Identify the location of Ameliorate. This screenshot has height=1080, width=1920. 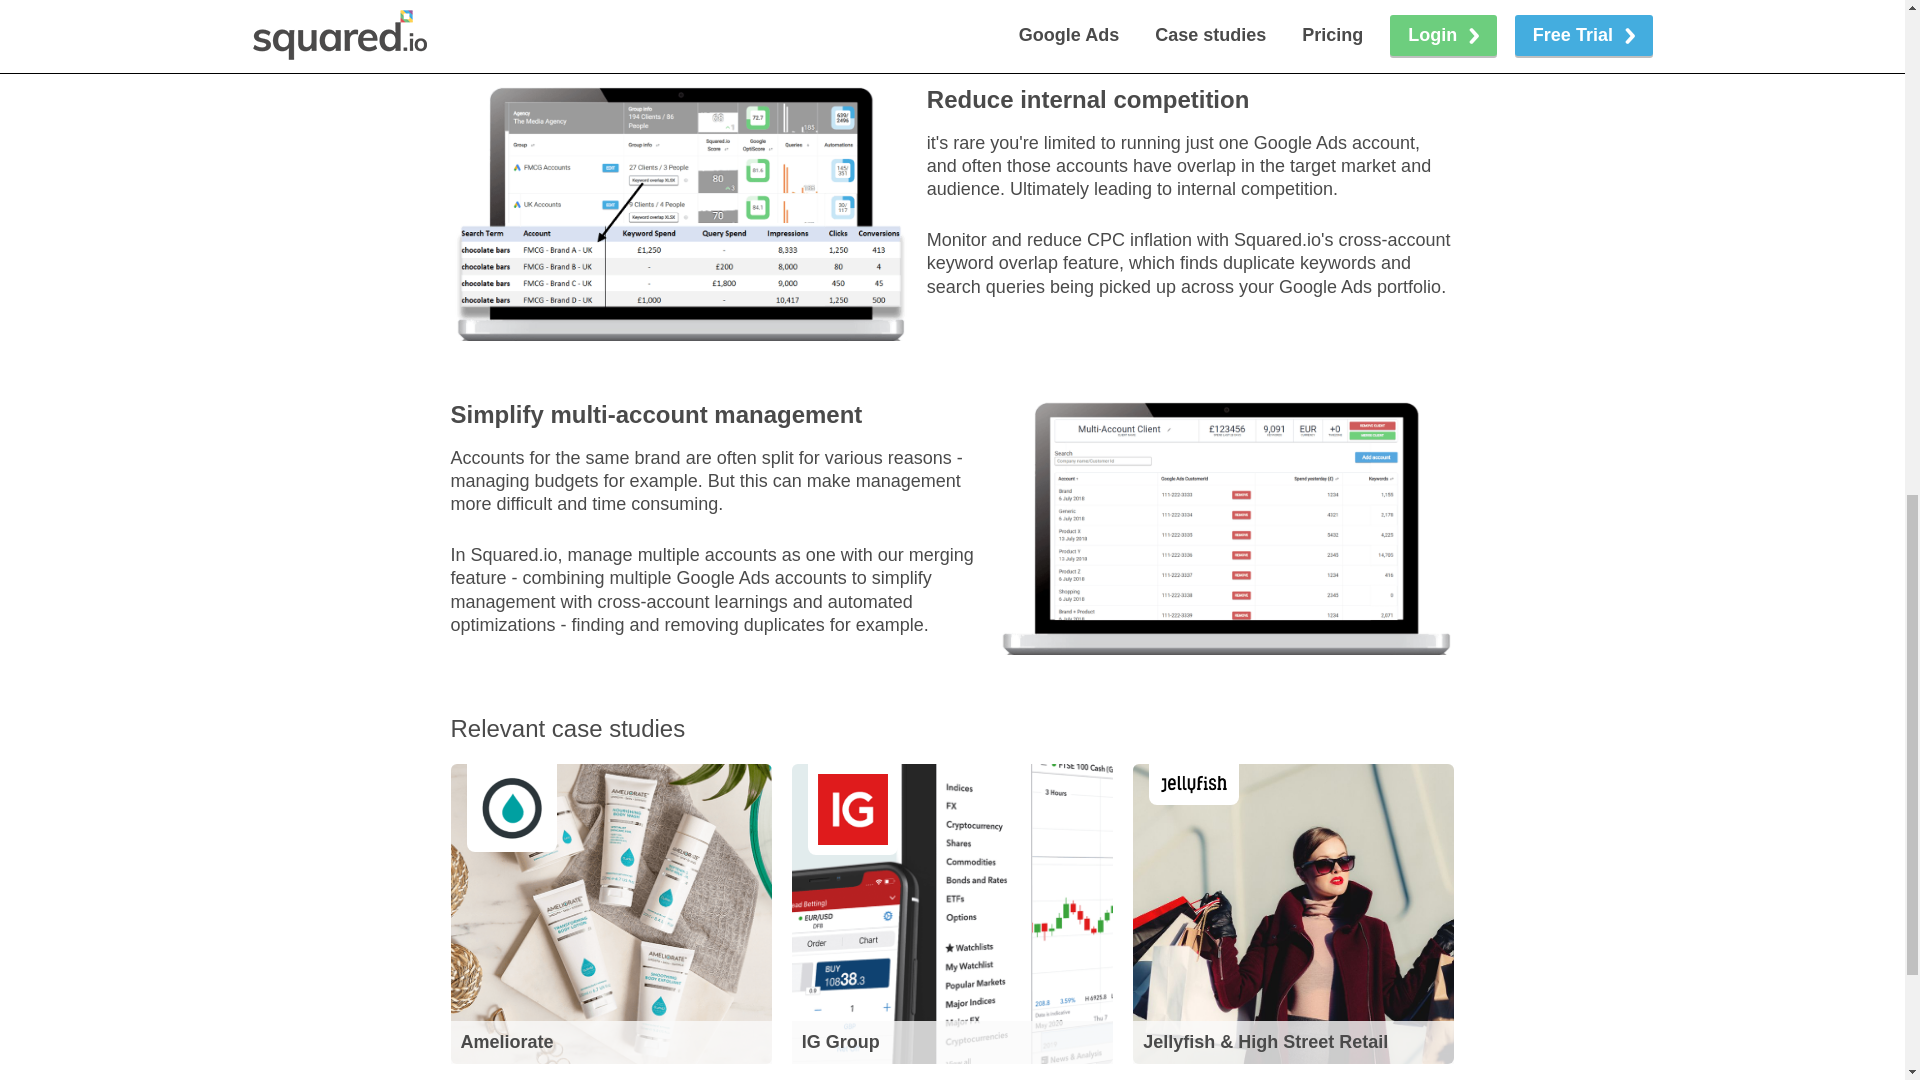
(610, 913).